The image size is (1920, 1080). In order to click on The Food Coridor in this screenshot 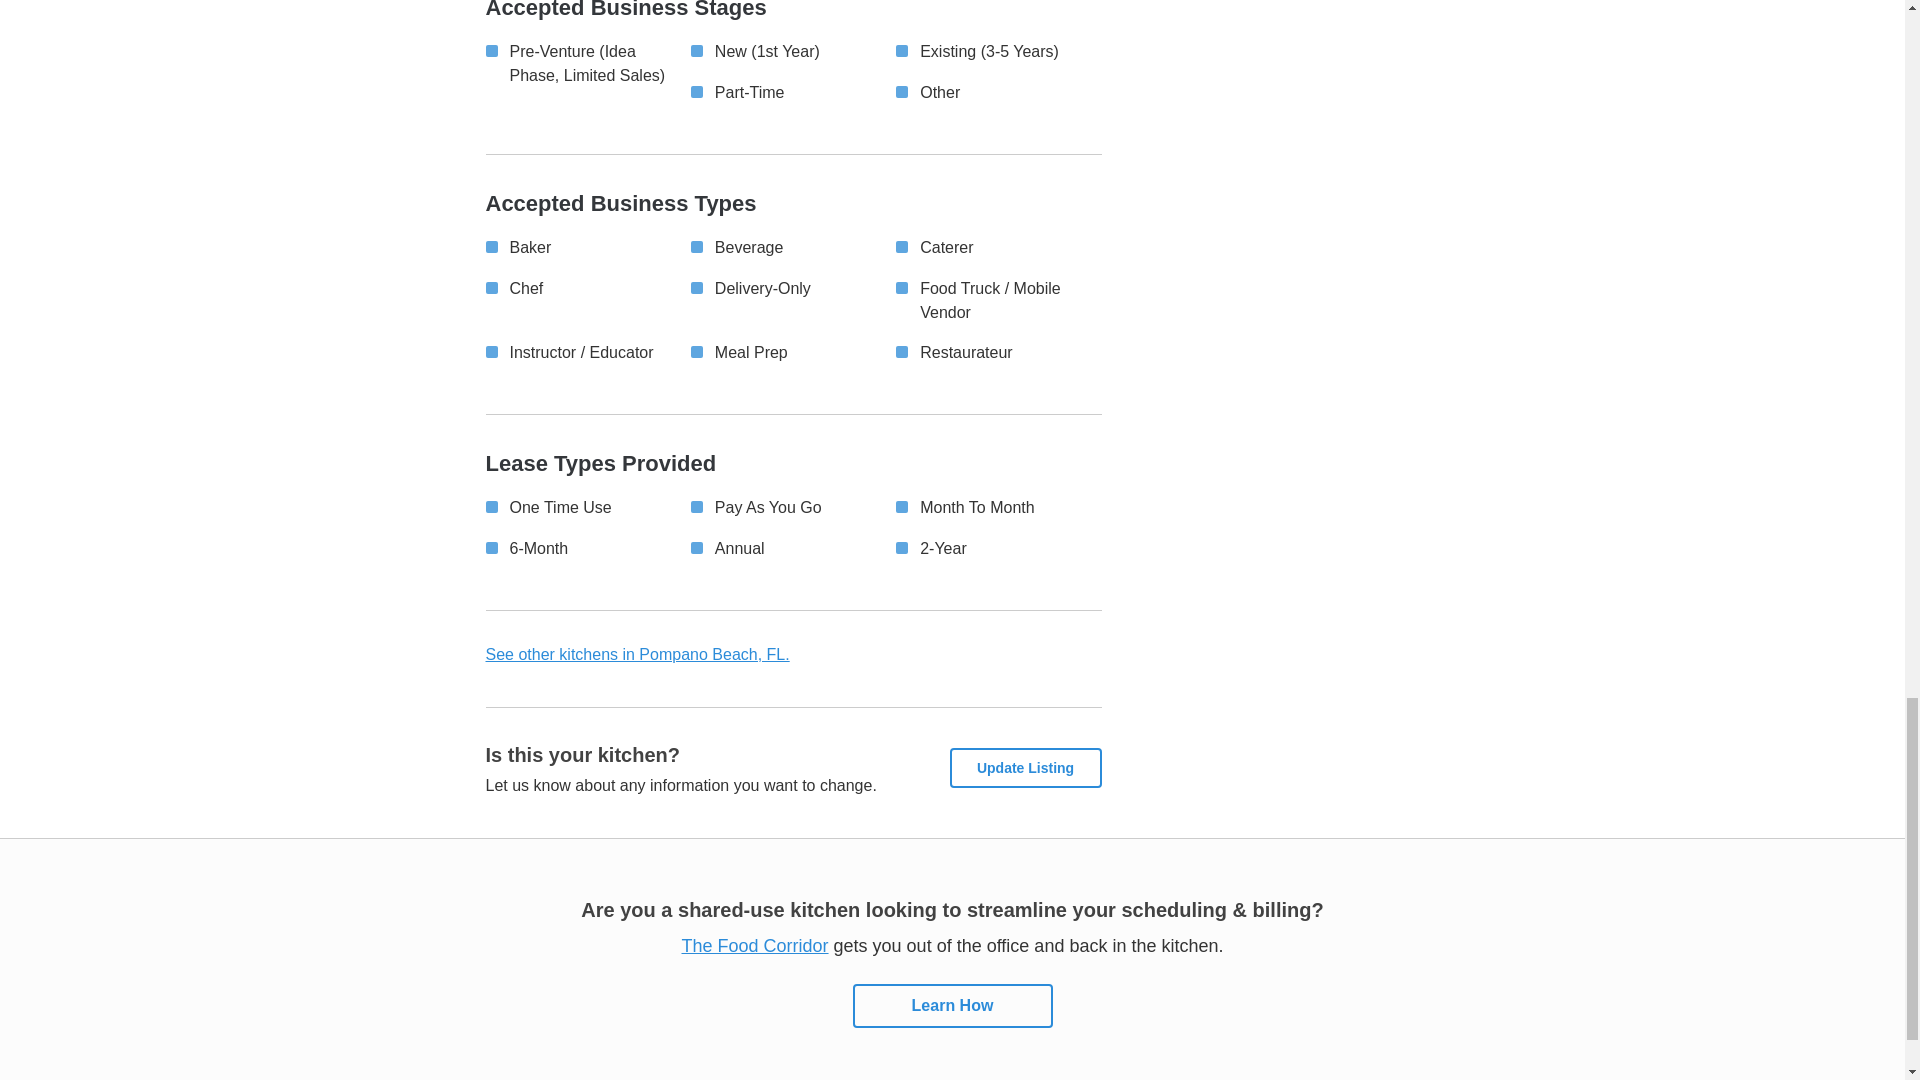, I will do `click(755, 946)`.